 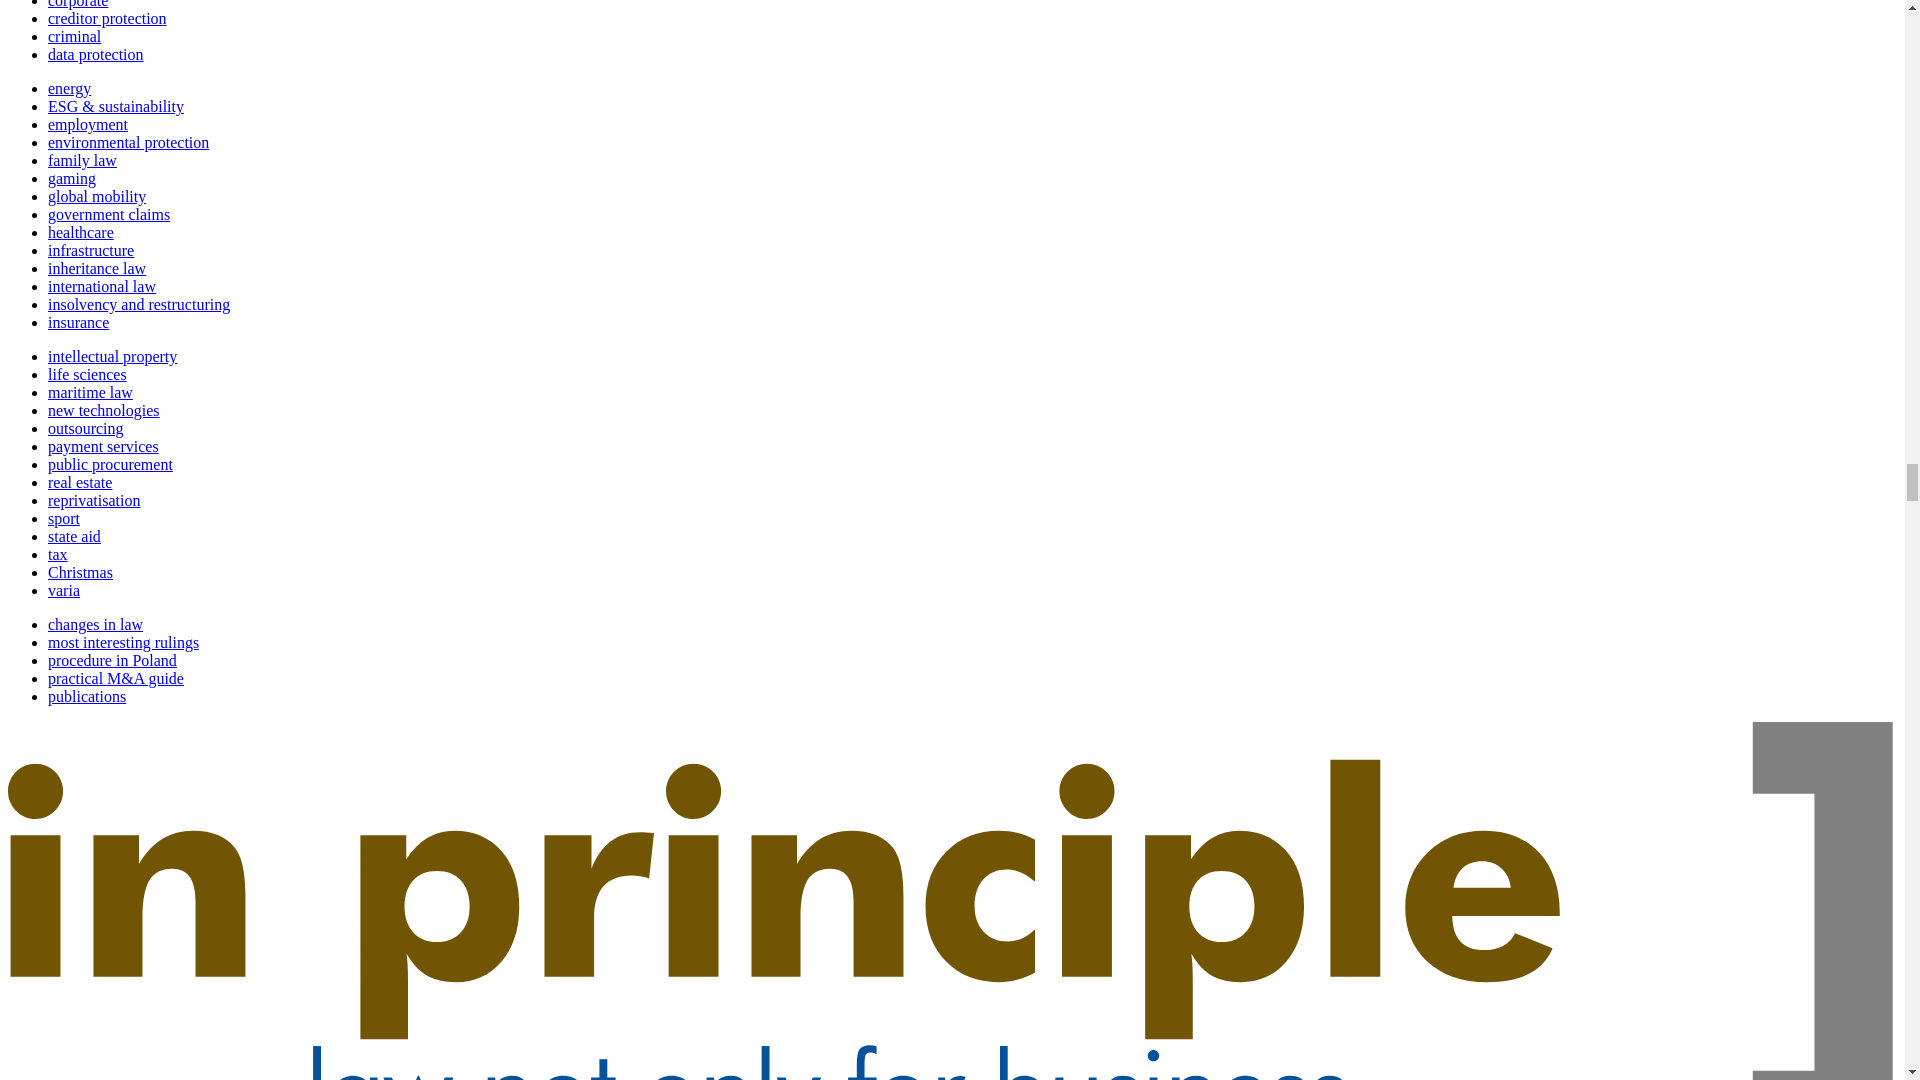 I want to click on energy, so click(x=69, y=88).